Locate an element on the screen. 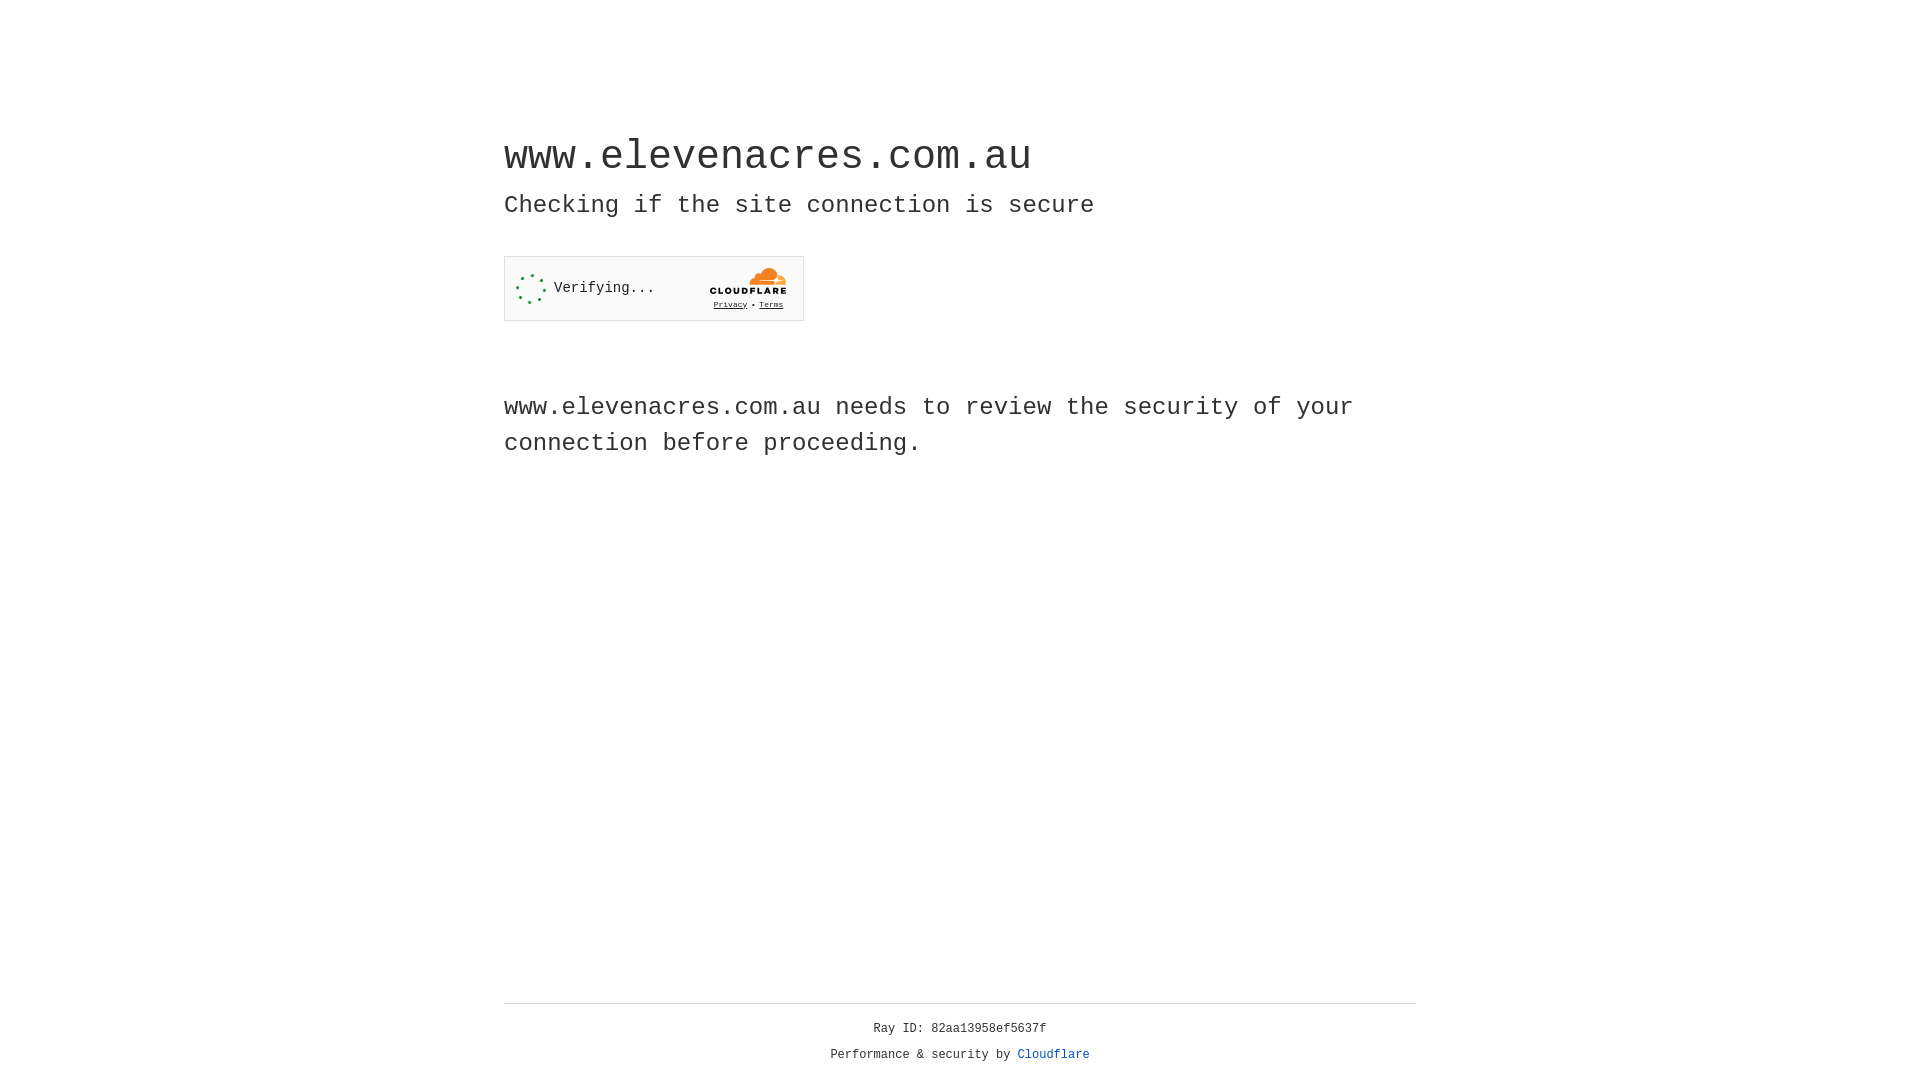  Widget containing a Cloudflare security challenge is located at coordinates (654, 288).